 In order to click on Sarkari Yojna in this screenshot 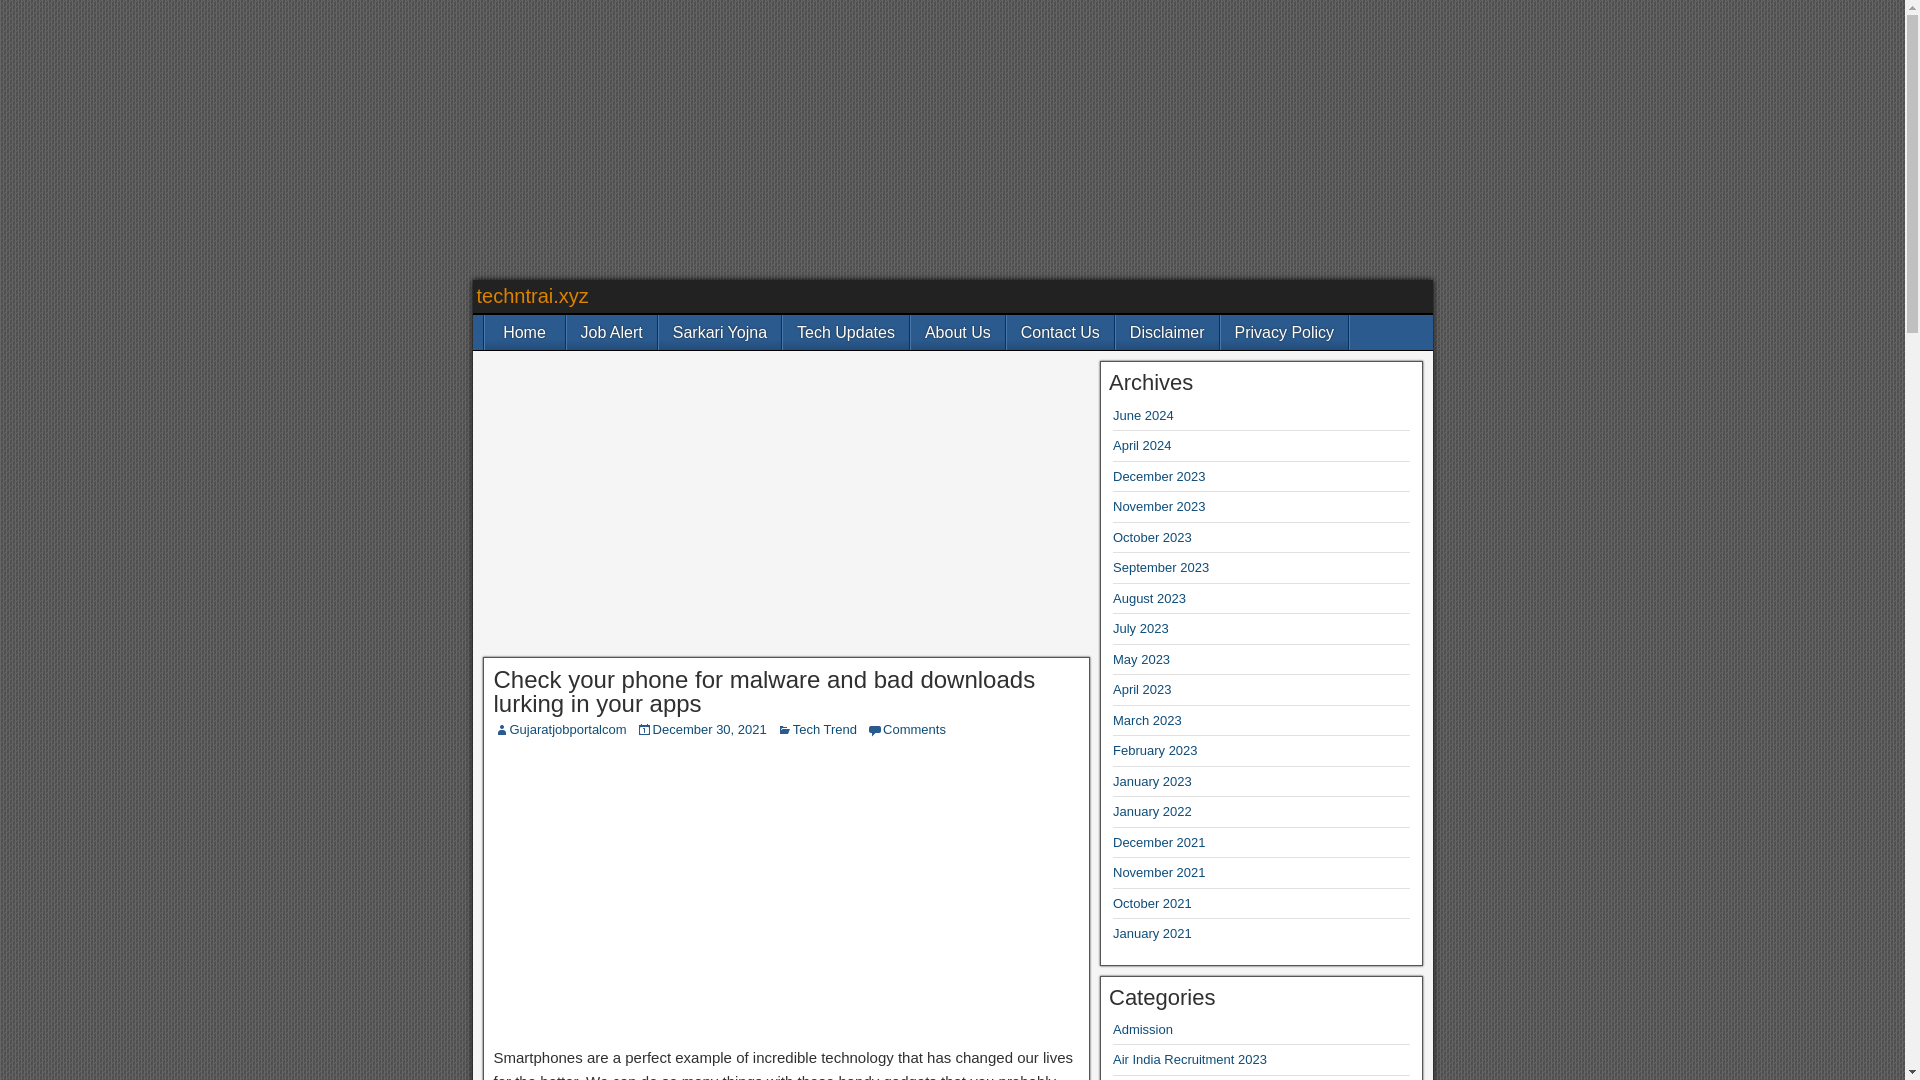, I will do `click(720, 332)`.